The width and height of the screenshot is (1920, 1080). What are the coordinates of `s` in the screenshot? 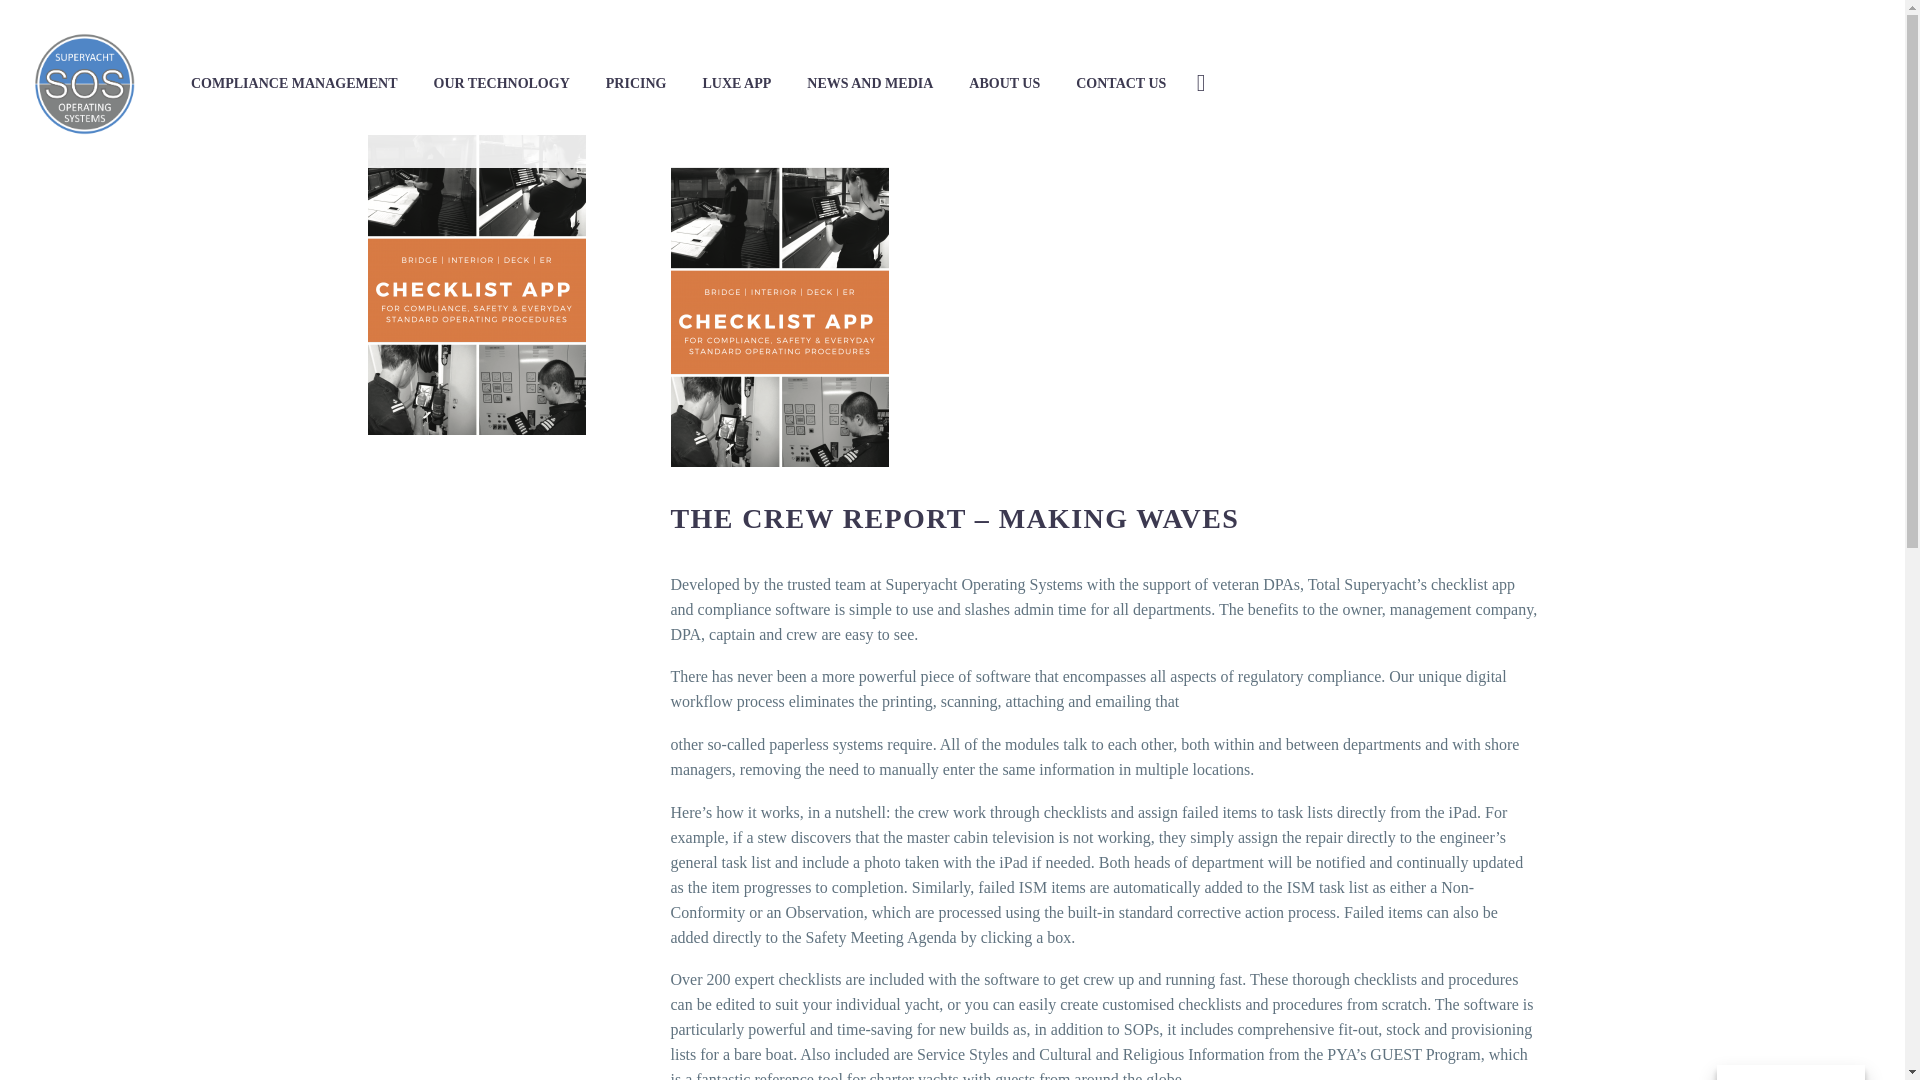 It's located at (1402, 189).